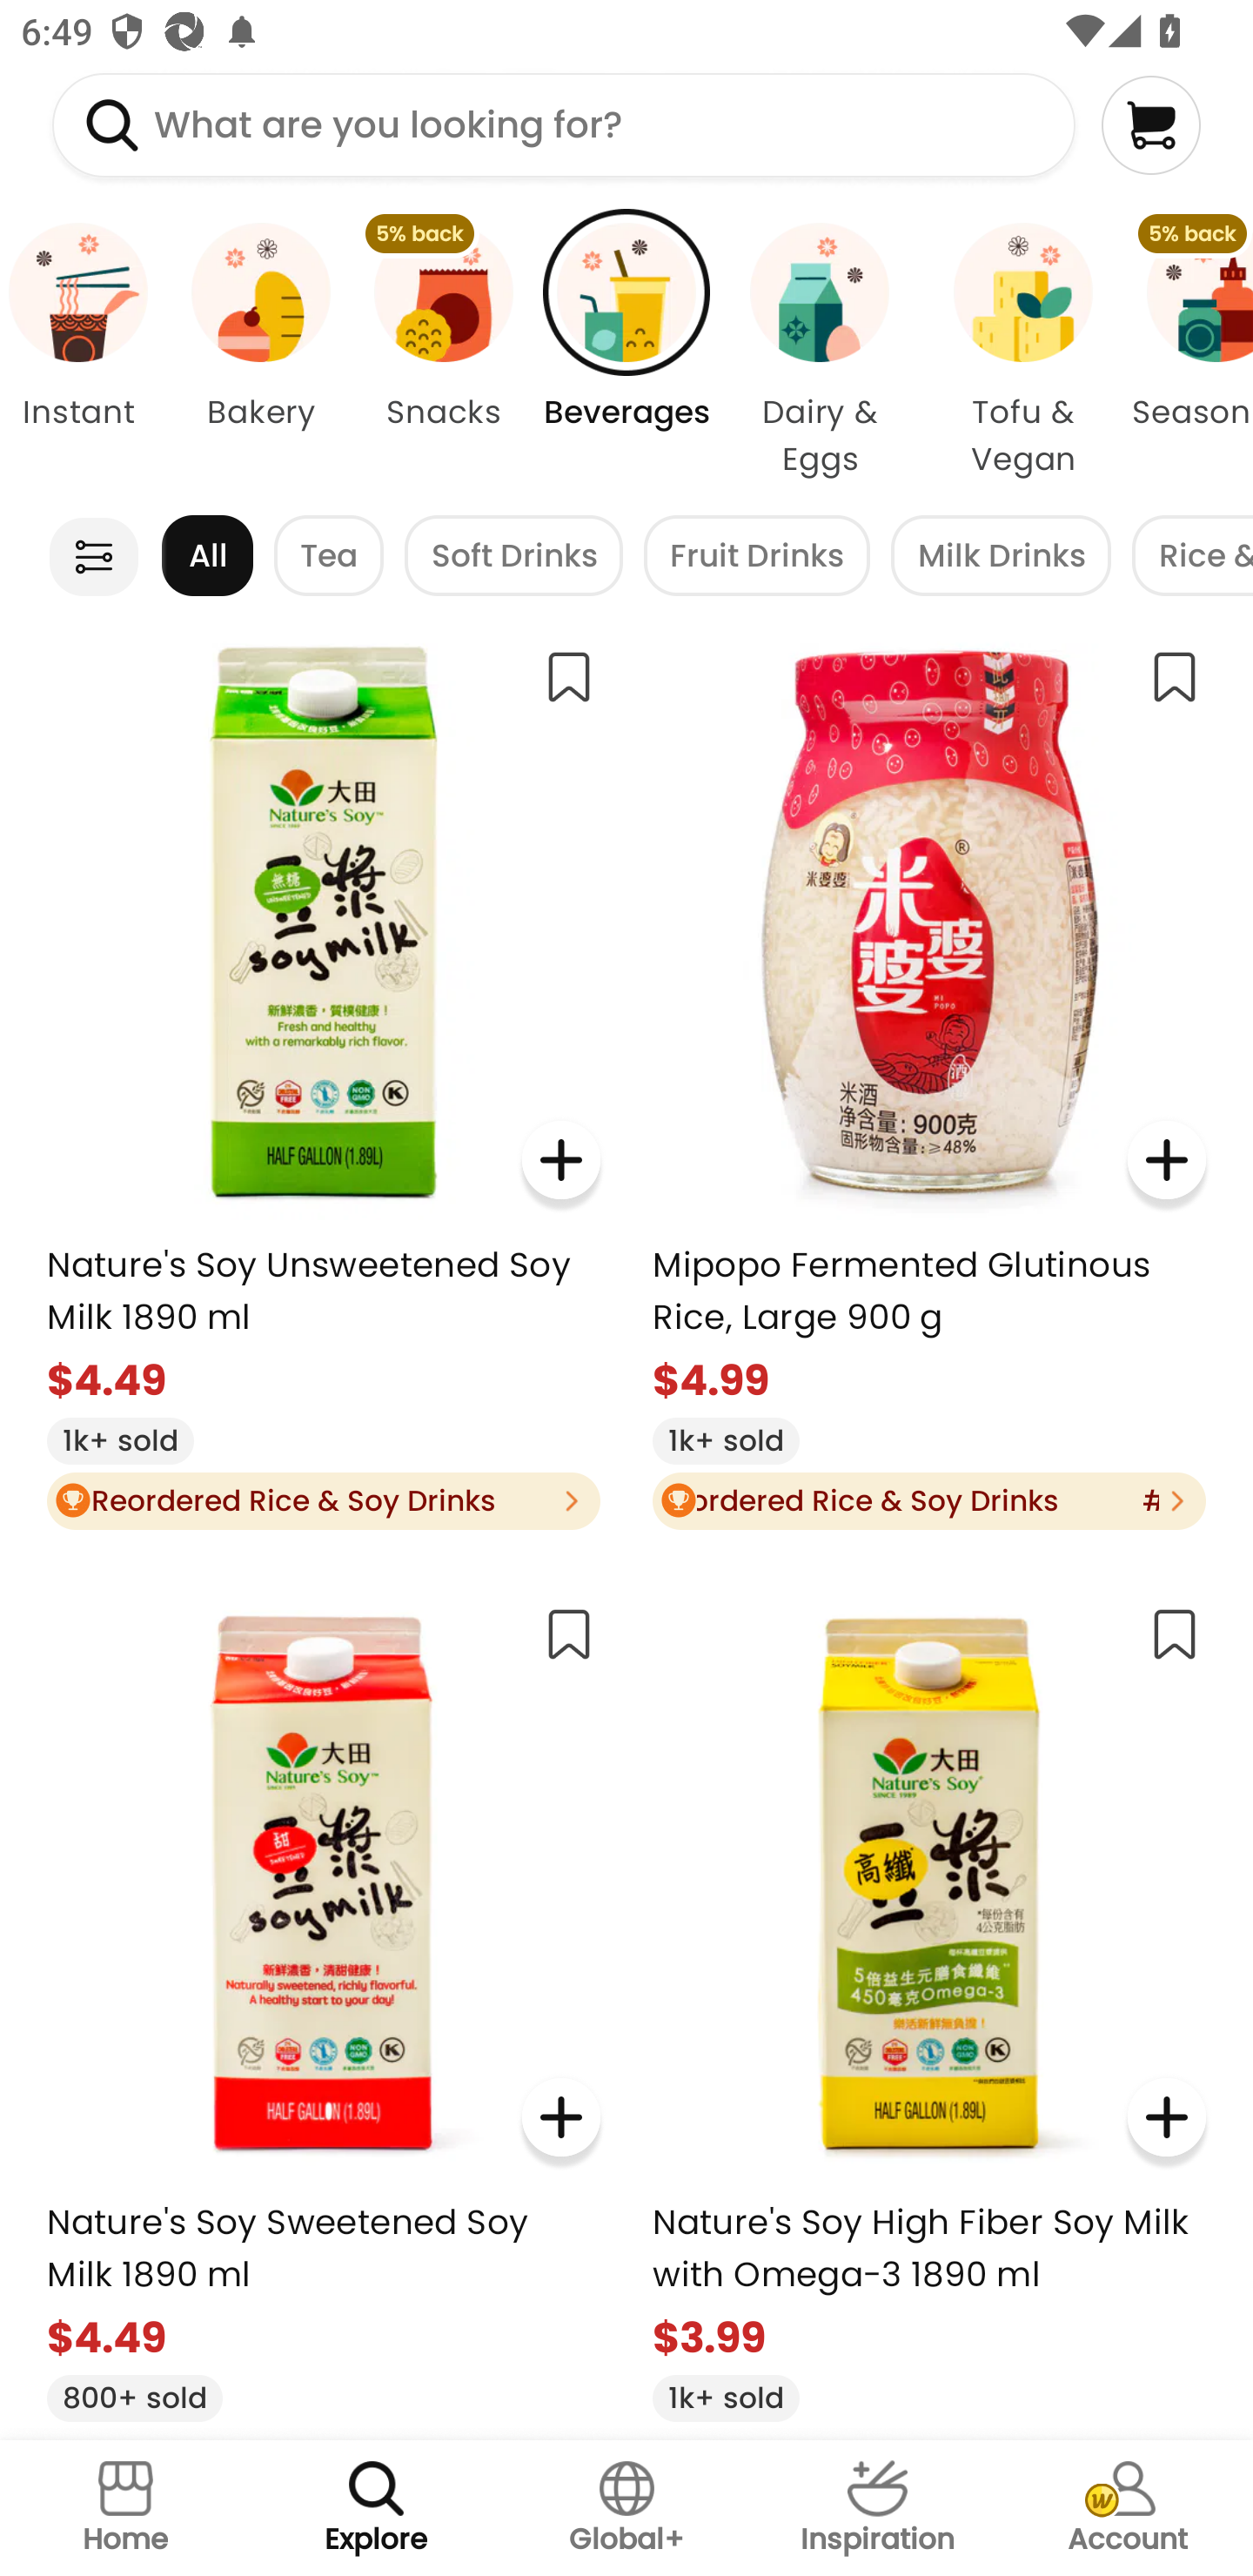 This screenshot has width=1253, height=2576. I want to click on Explore, so click(376, 2508).